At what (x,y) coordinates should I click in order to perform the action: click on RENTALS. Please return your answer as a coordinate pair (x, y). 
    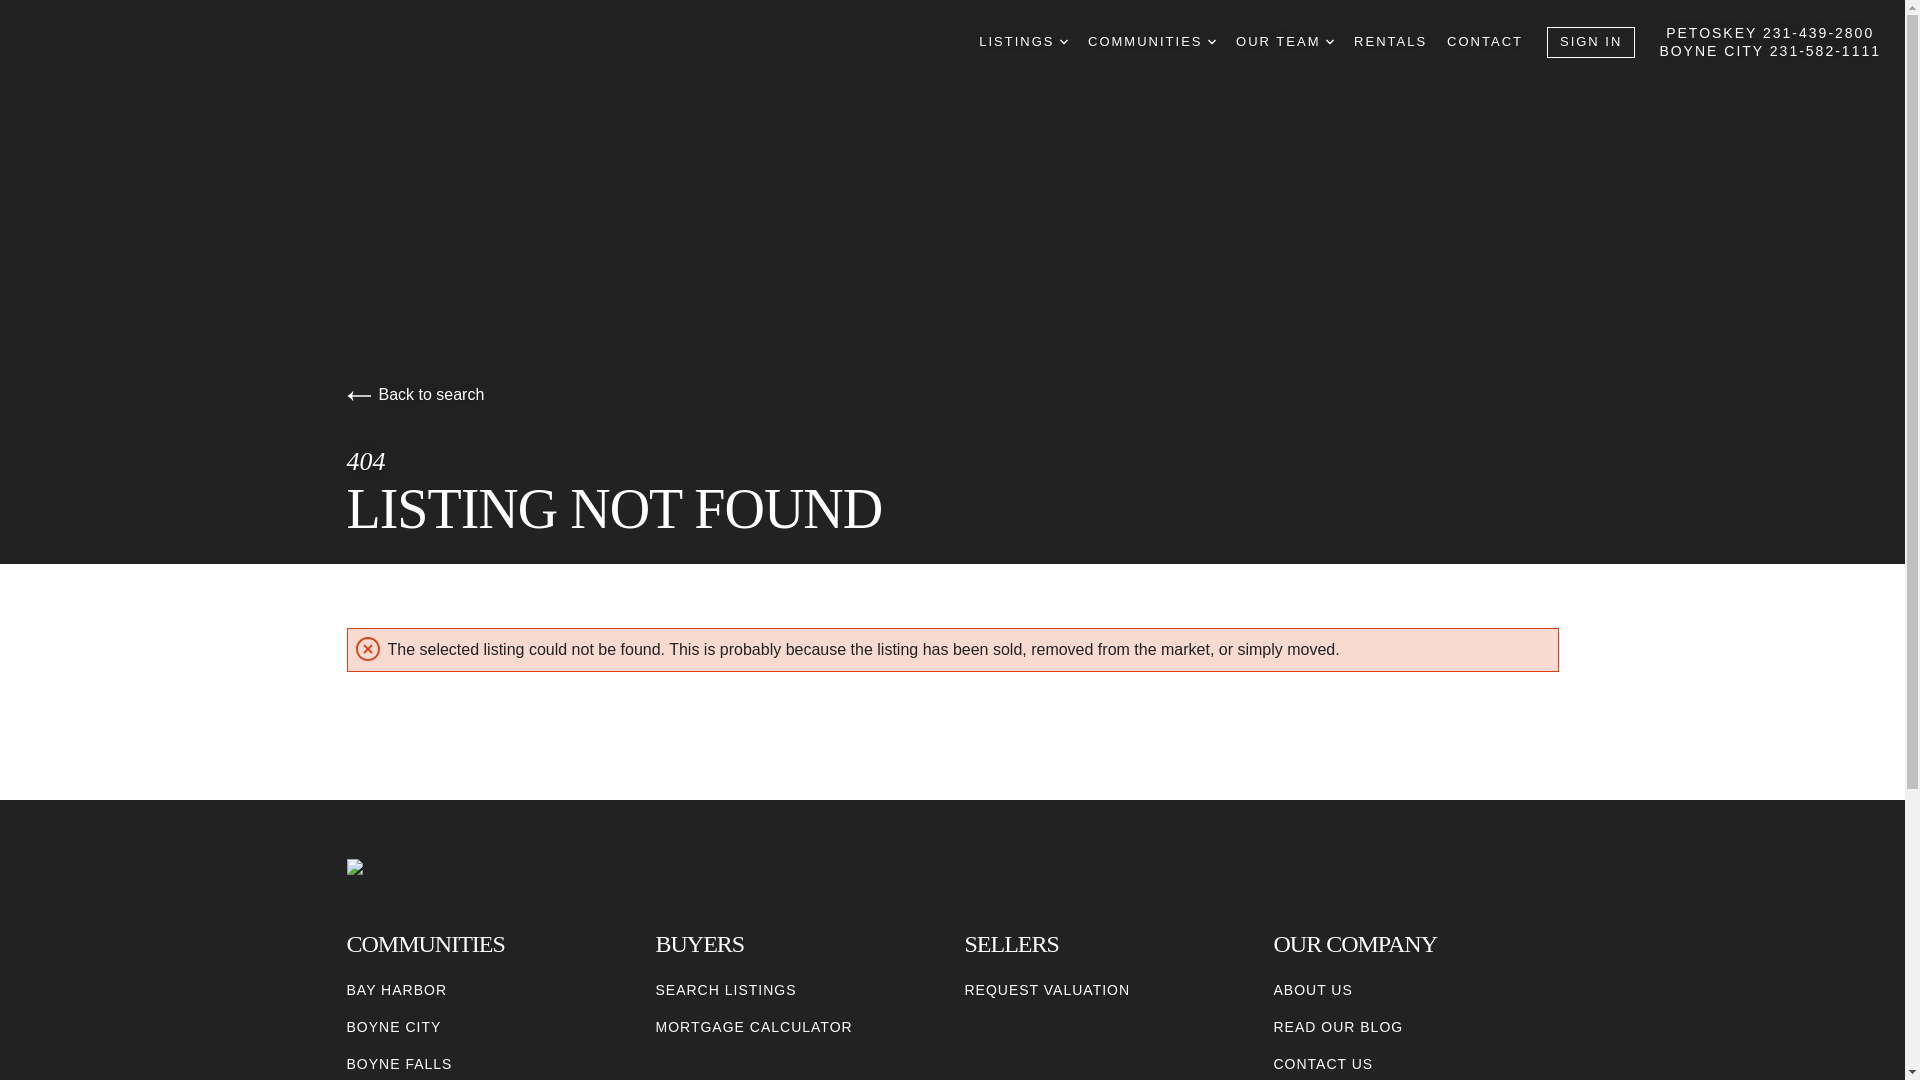
    Looking at the image, I should click on (1390, 42).